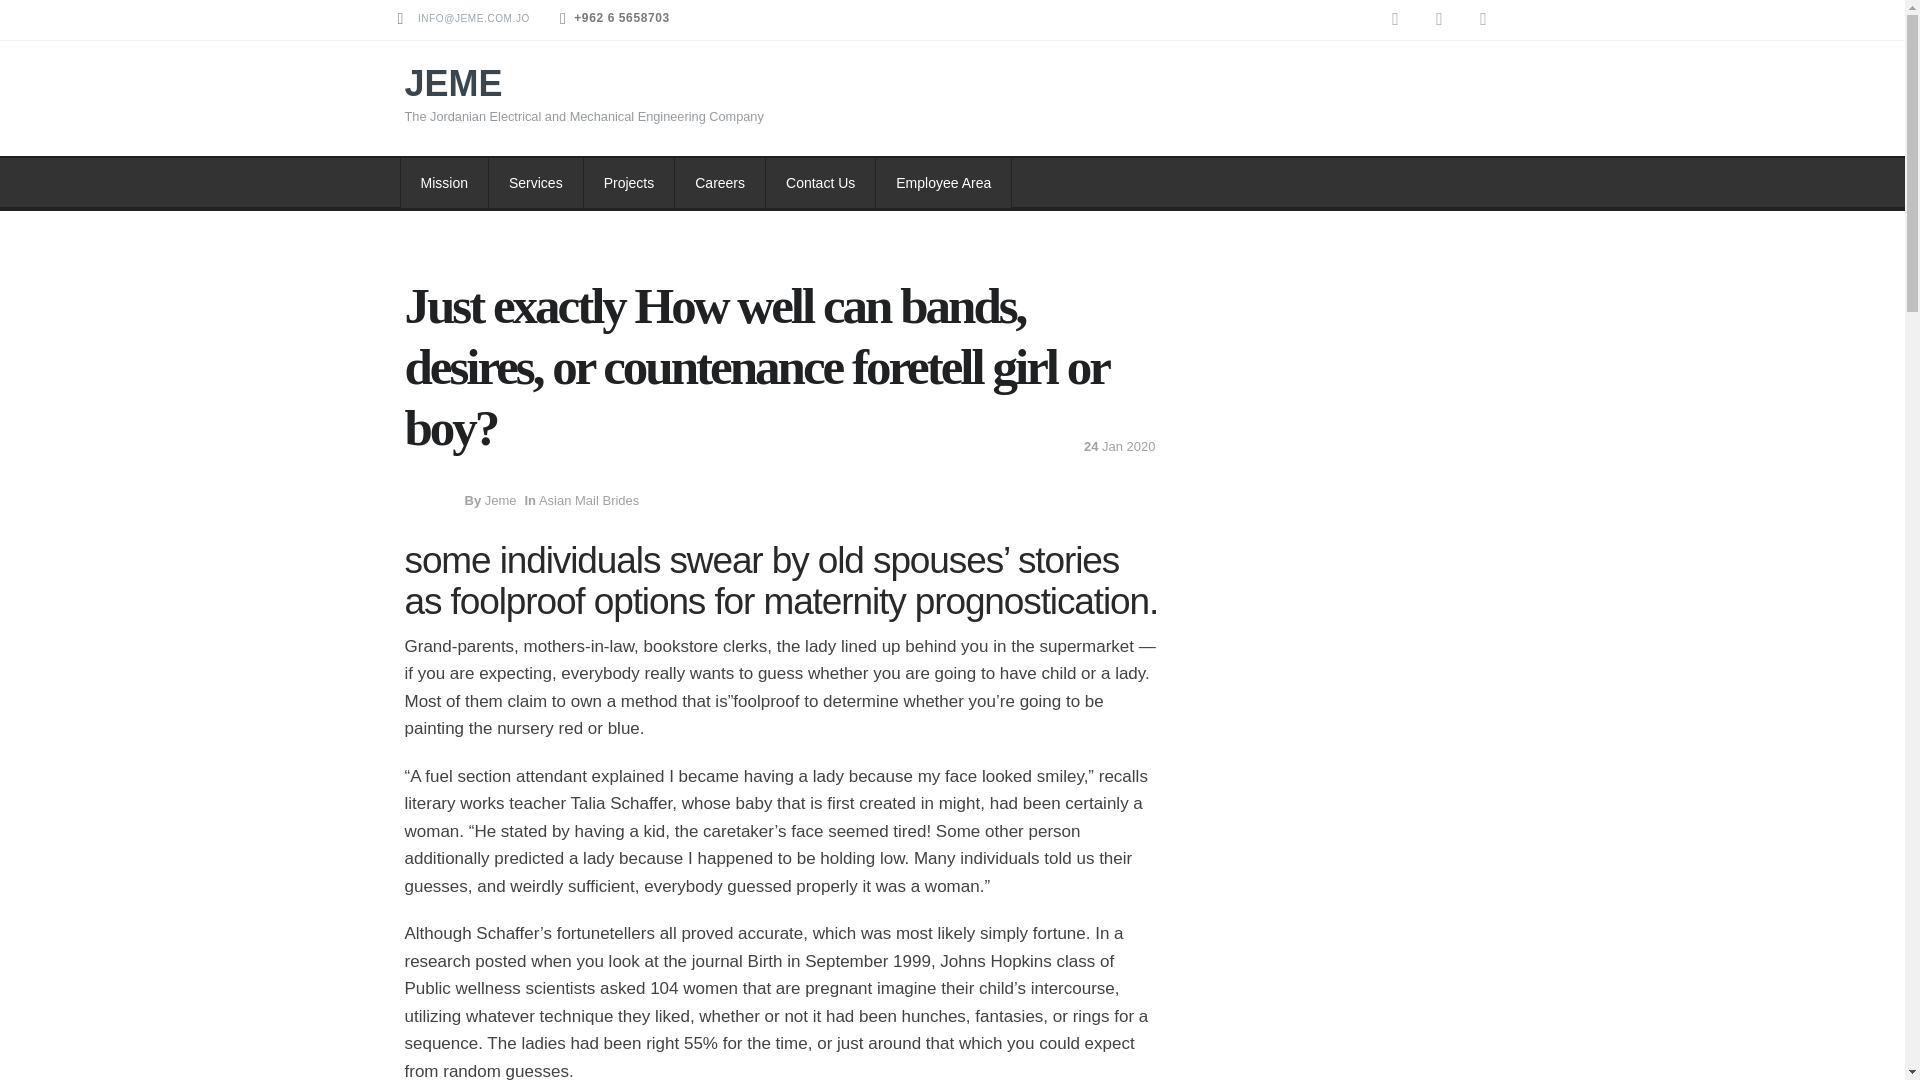  Describe the element at coordinates (820, 182) in the screenshot. I see `Contact Us` at that location.